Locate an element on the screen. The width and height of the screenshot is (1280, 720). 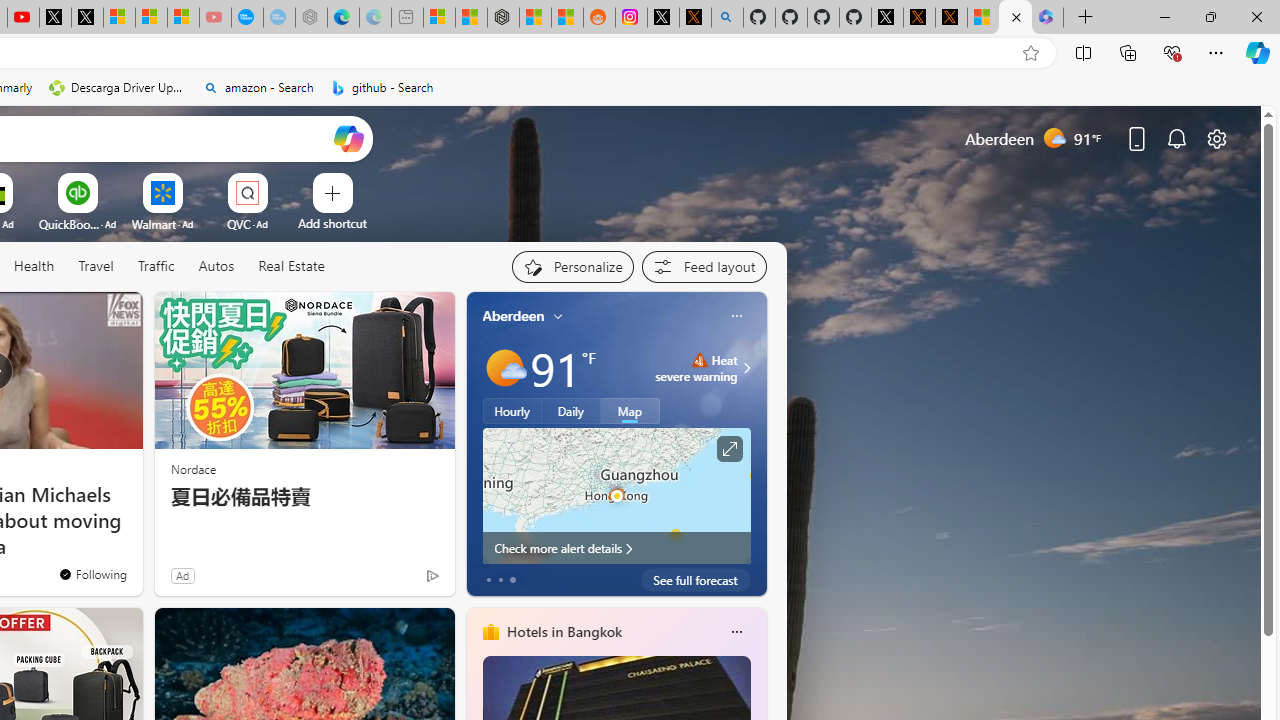
Heat - Severe Heat severe warning is located at coordinates (696, 368).